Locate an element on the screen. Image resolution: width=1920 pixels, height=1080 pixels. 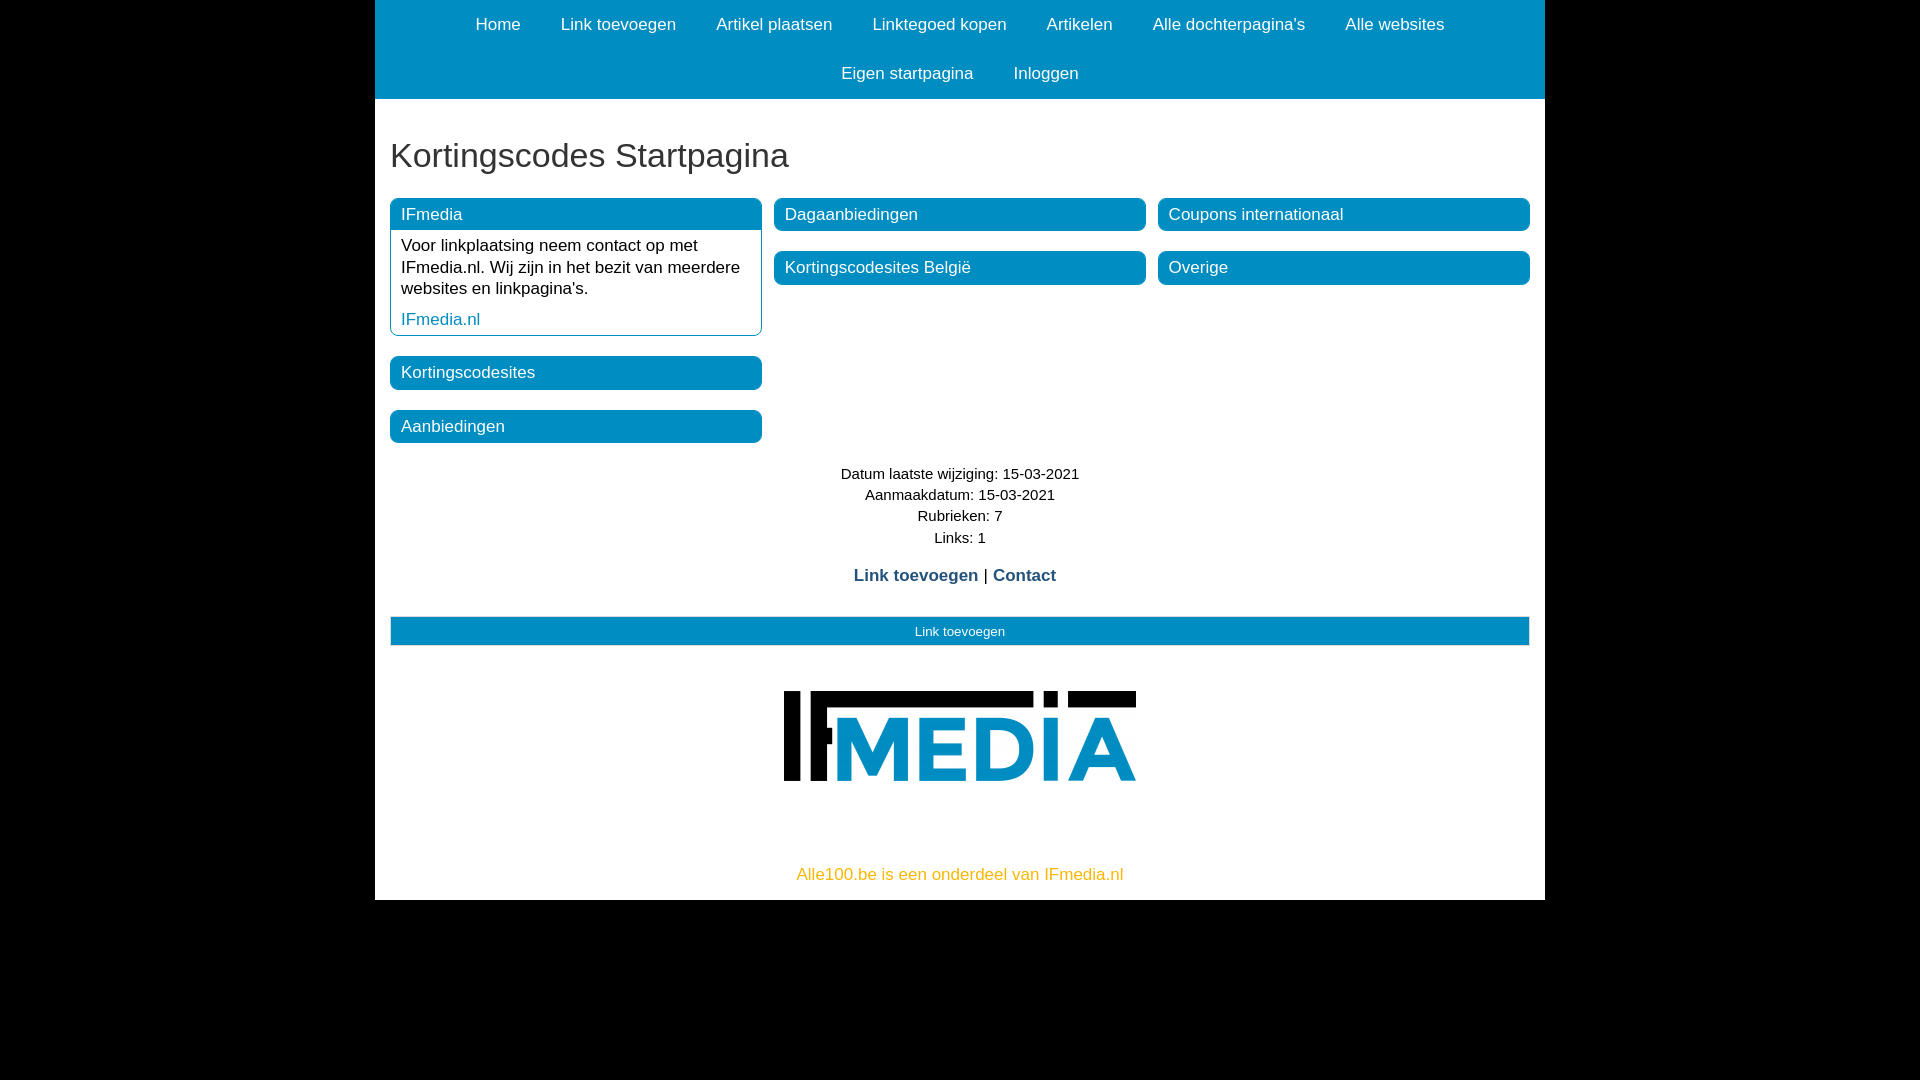
Alle dochterpagina's is located at coordinates (1230, 24).